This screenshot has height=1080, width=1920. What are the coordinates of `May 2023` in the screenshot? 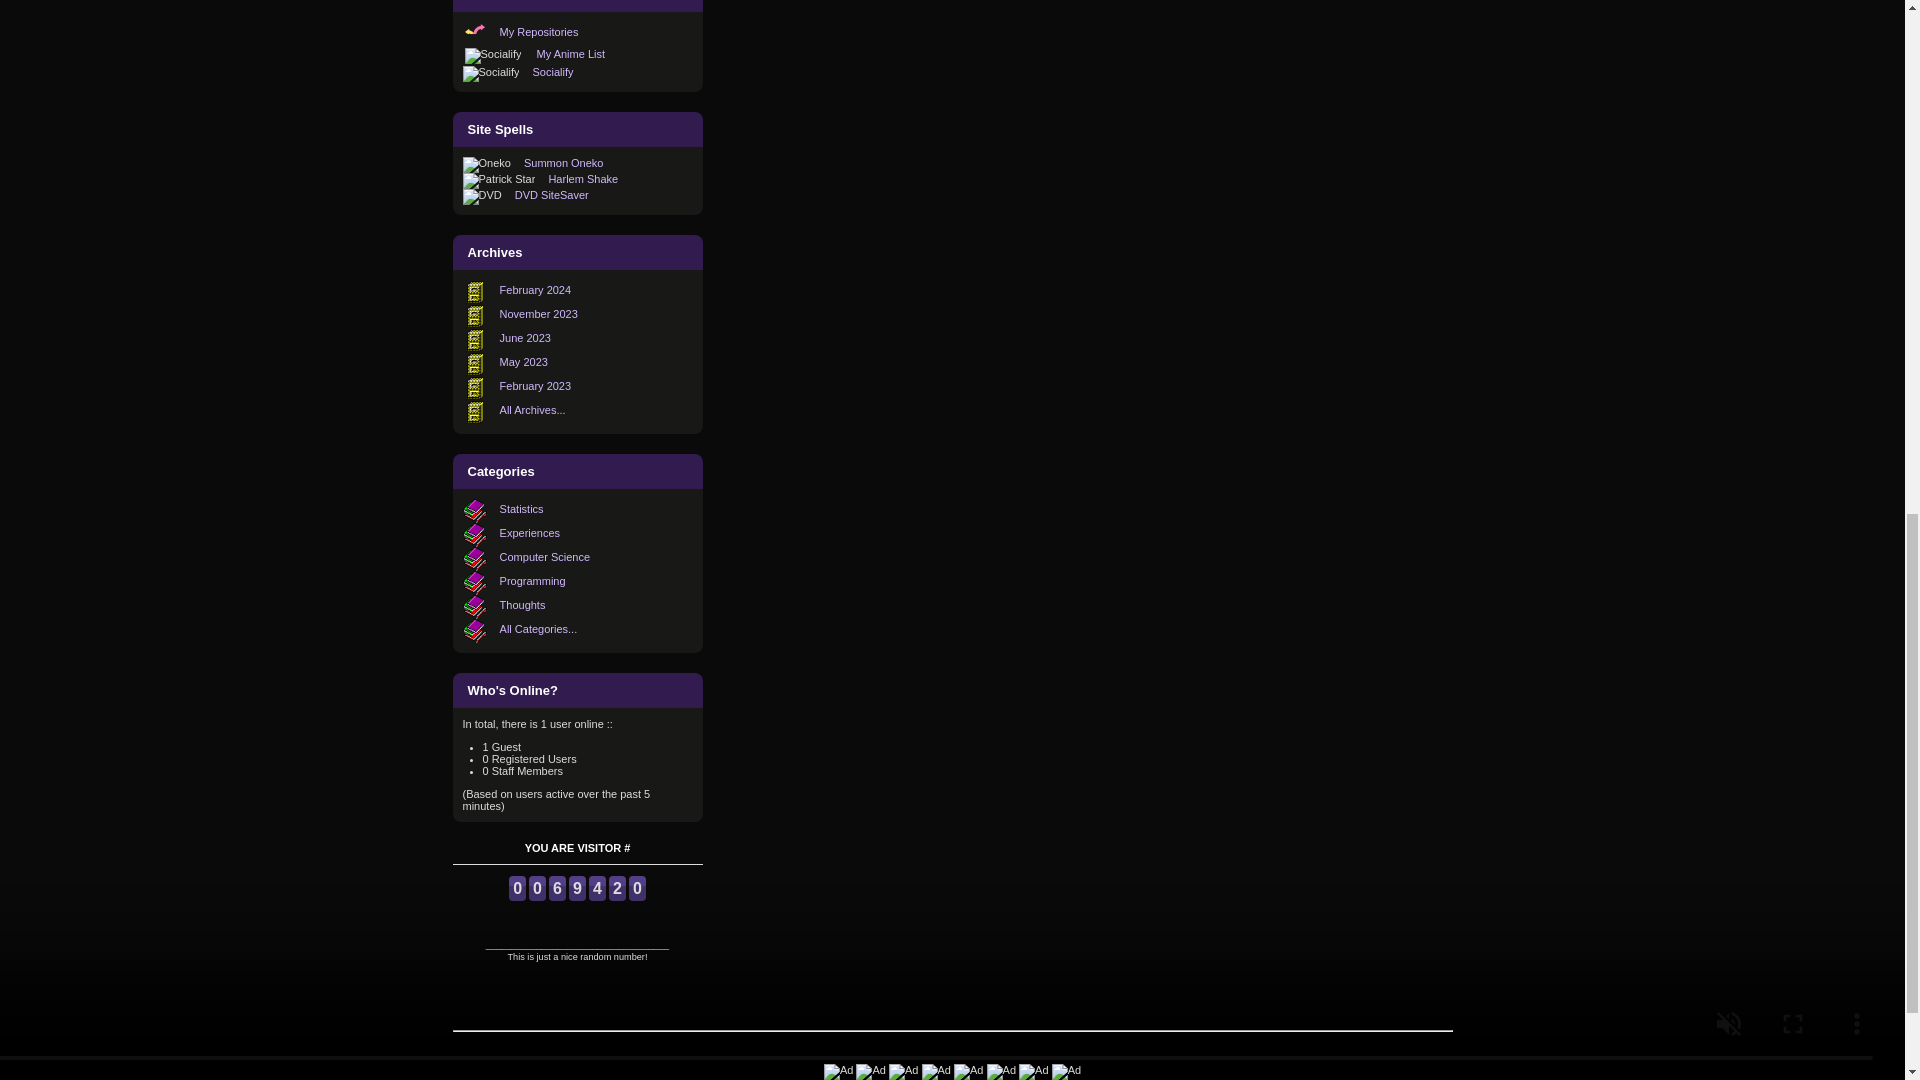 It's located at (523, 362).